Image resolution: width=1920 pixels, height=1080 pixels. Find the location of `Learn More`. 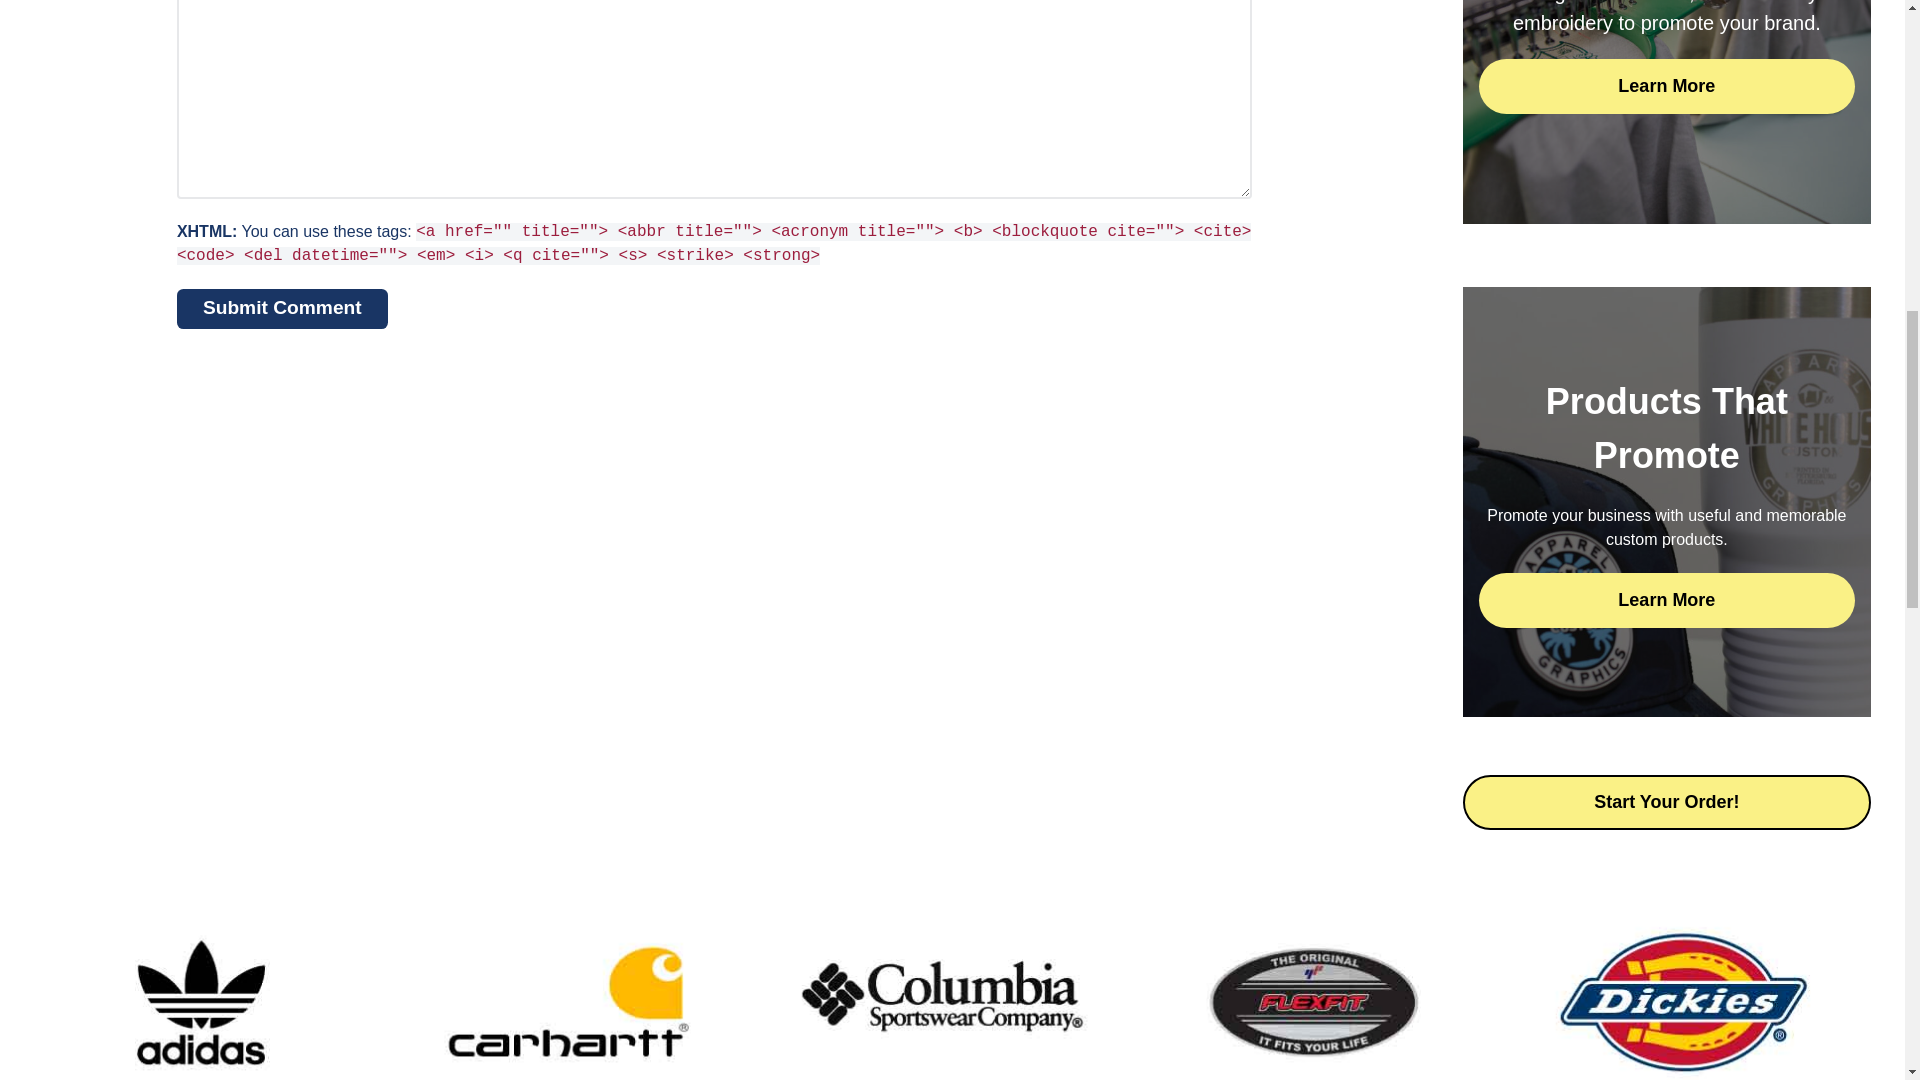

Learn More is located at coordinates (1666, 600).